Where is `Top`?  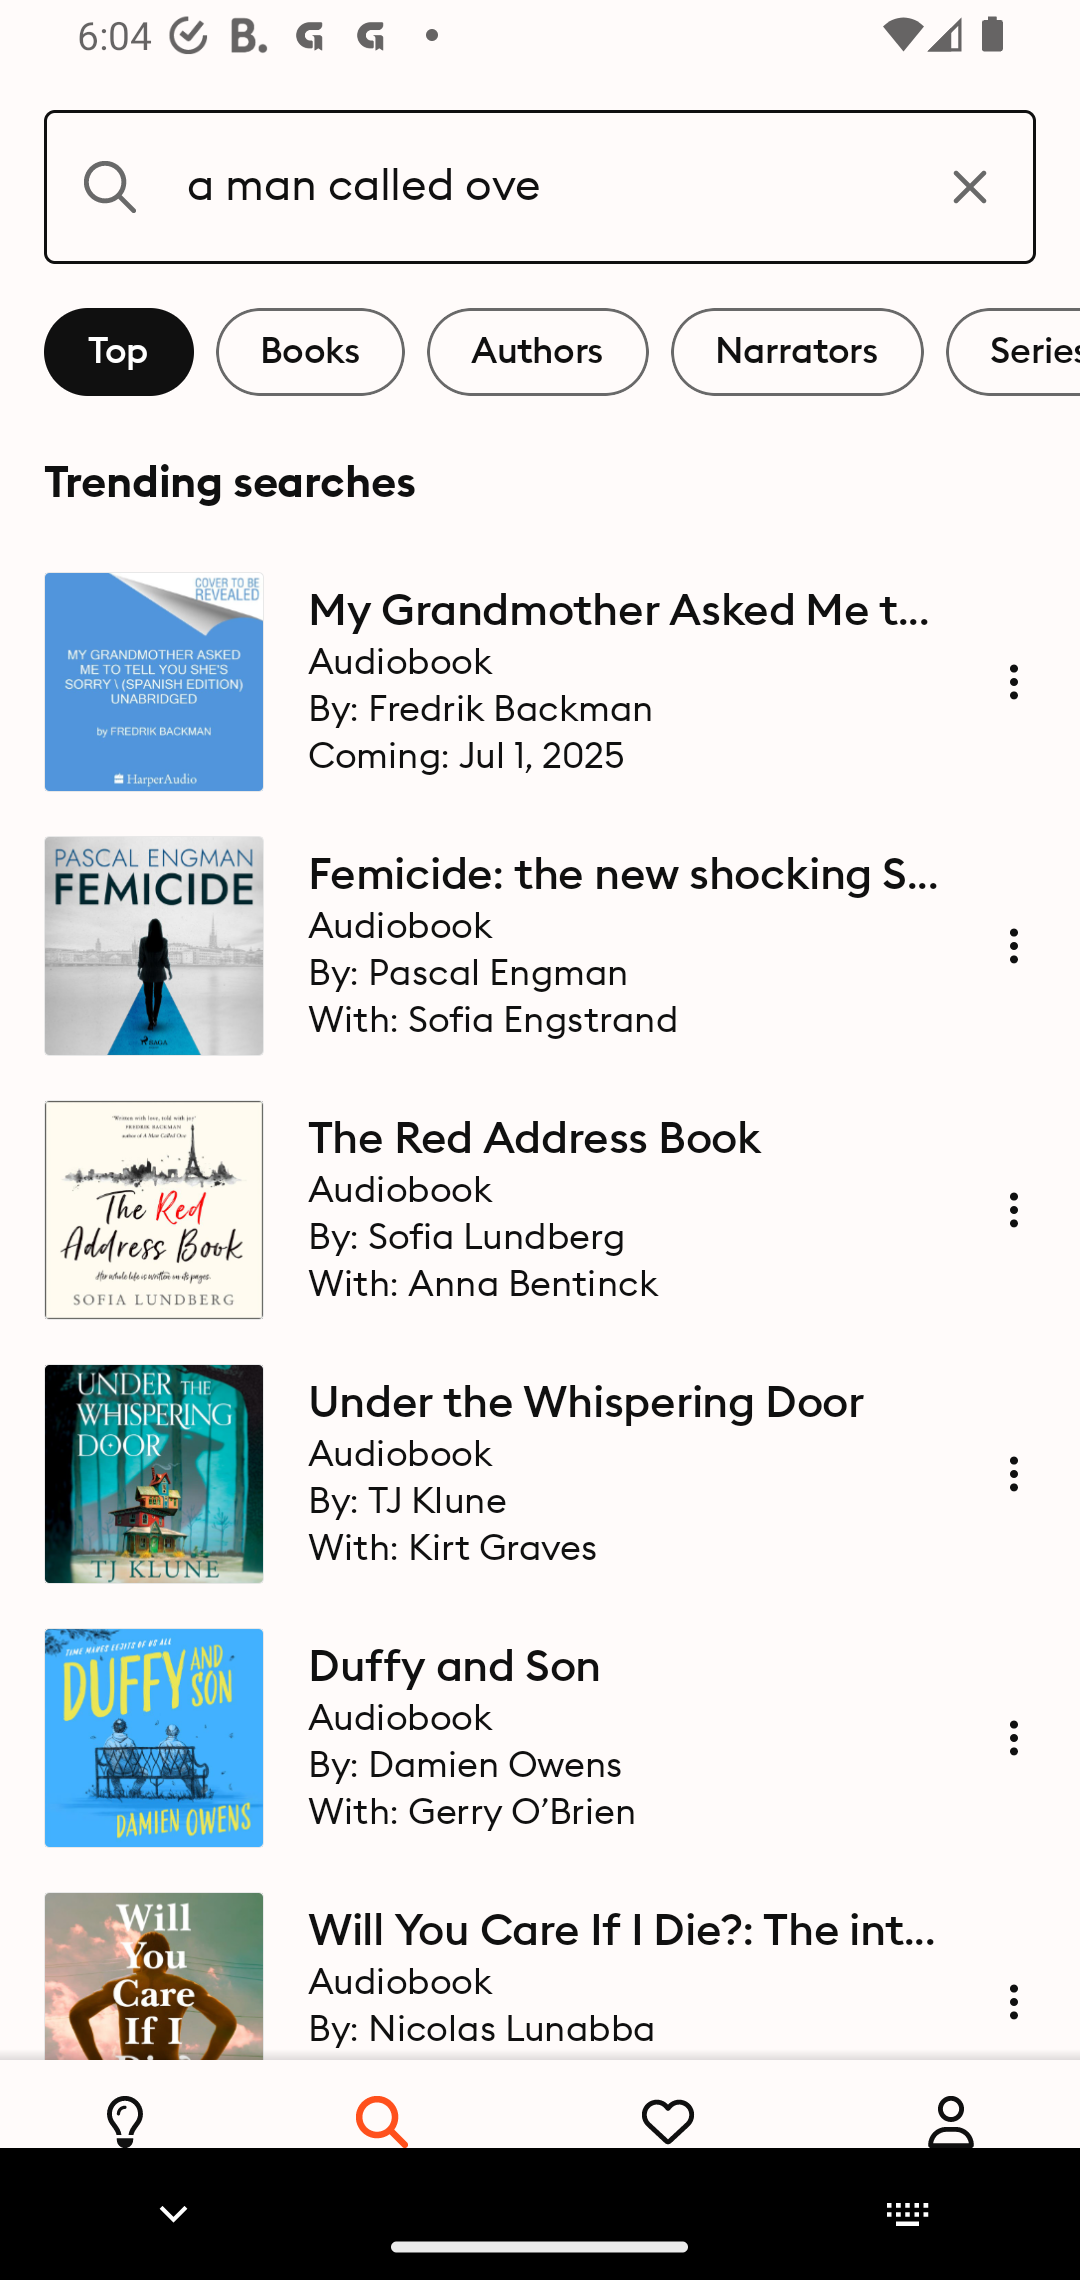 Top is located at coordinates (119, 352).